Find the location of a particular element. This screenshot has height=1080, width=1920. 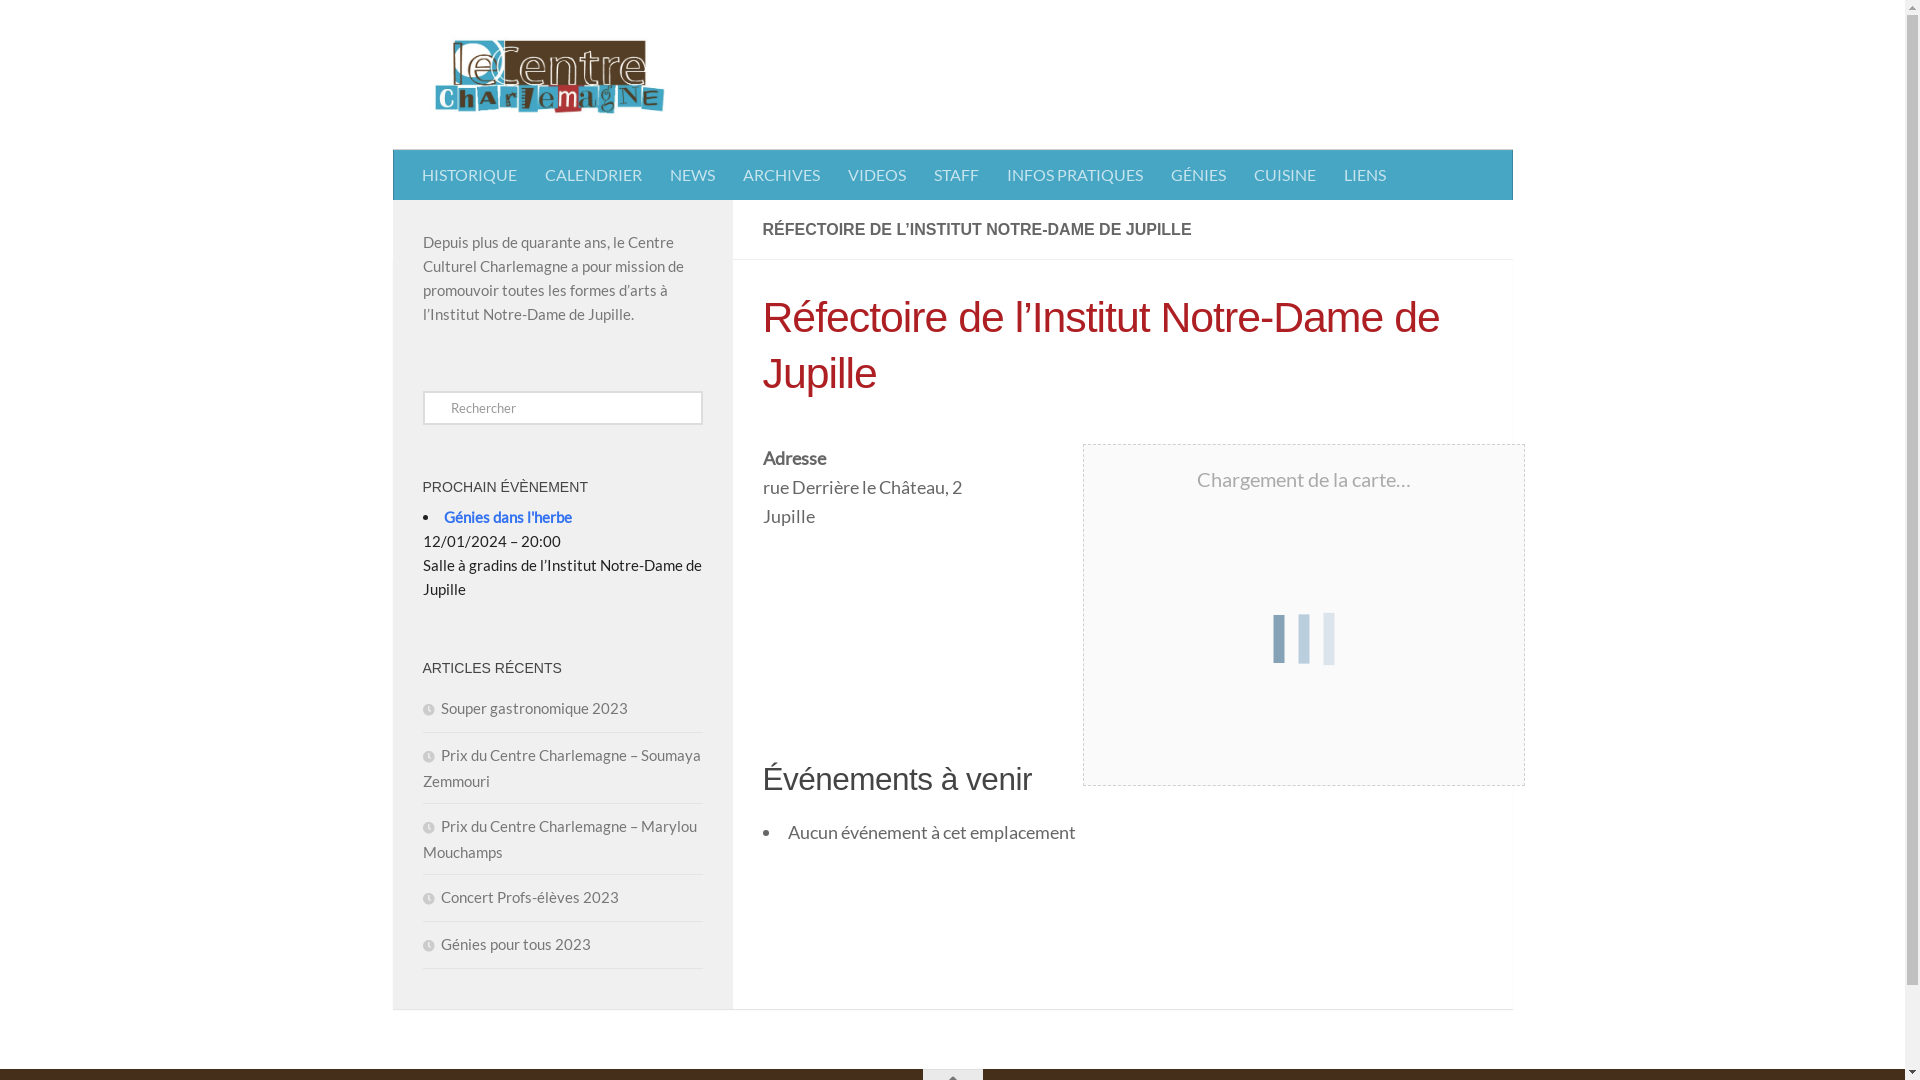

CUISINE is located at coordinates (1285, 175).